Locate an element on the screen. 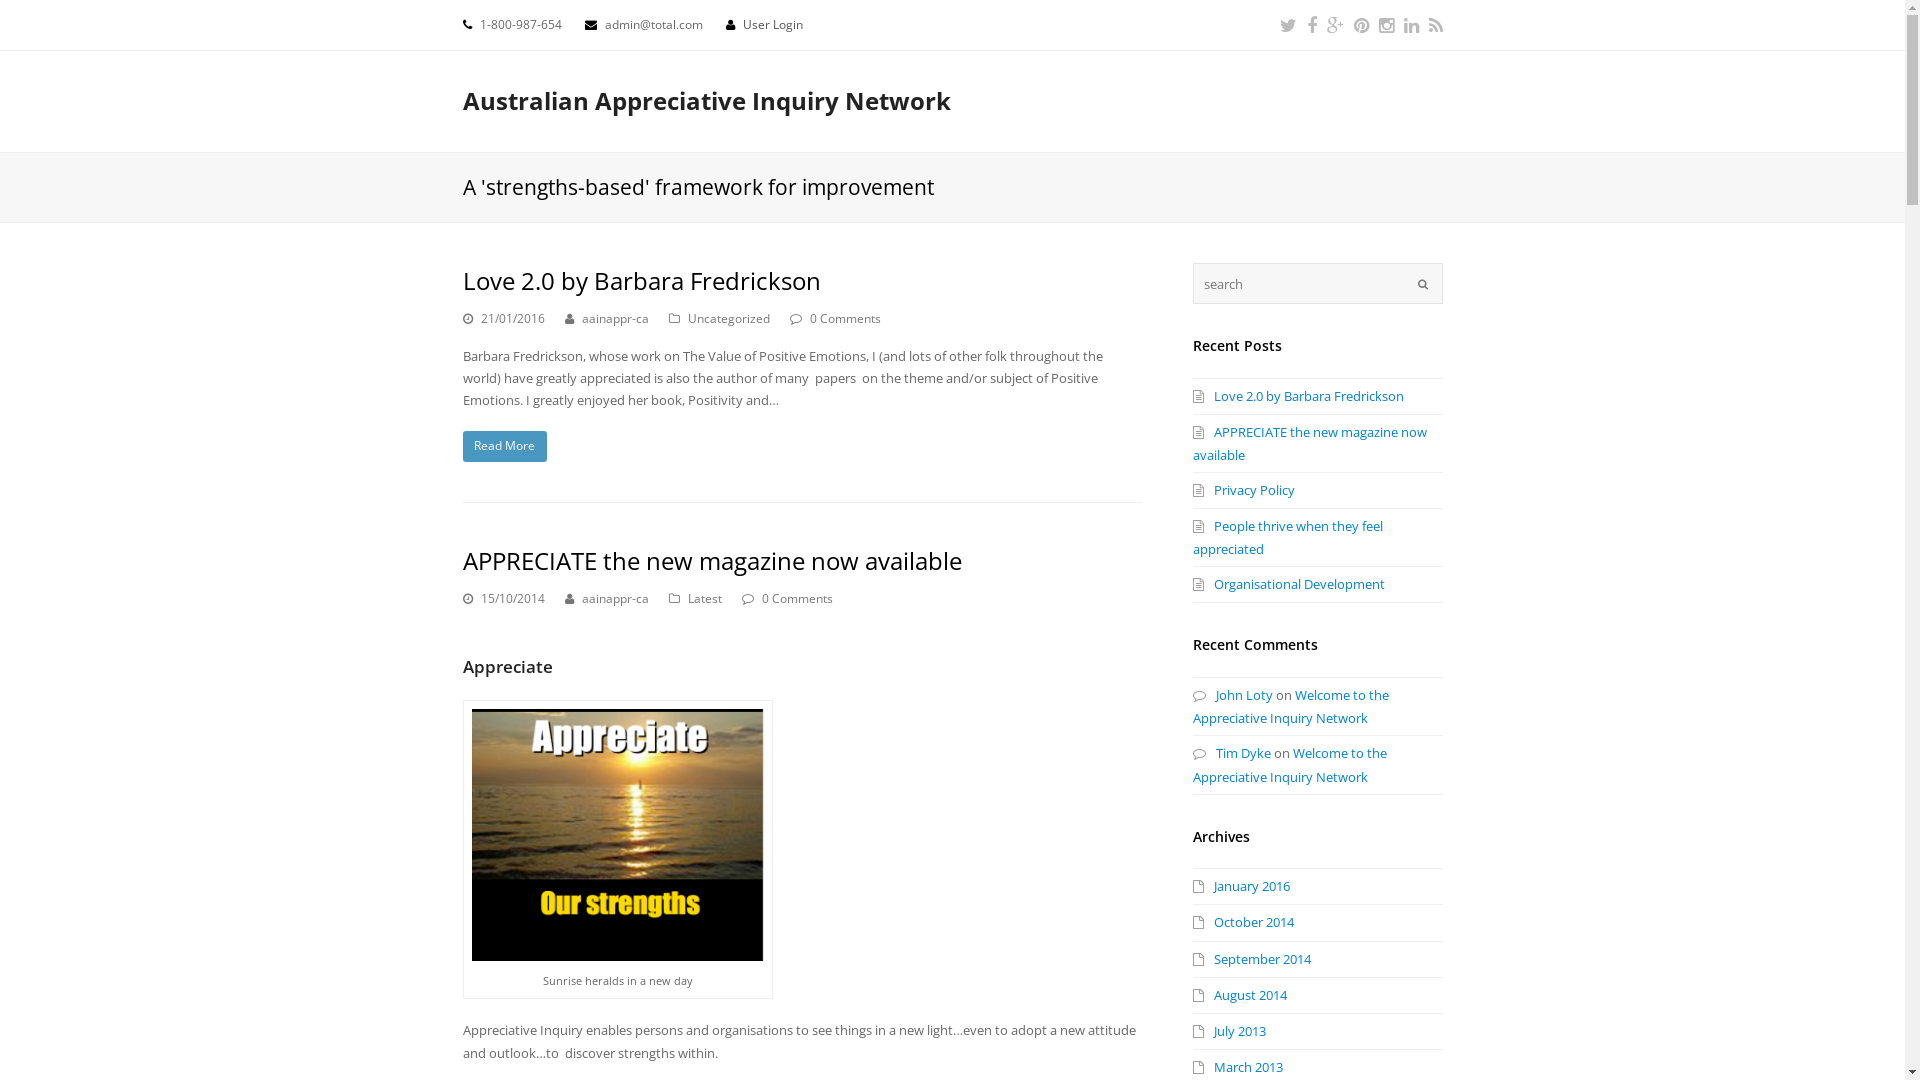 This screenshot has height=1080, width=1920. August 2014 is located at coordinates (1239, 995).